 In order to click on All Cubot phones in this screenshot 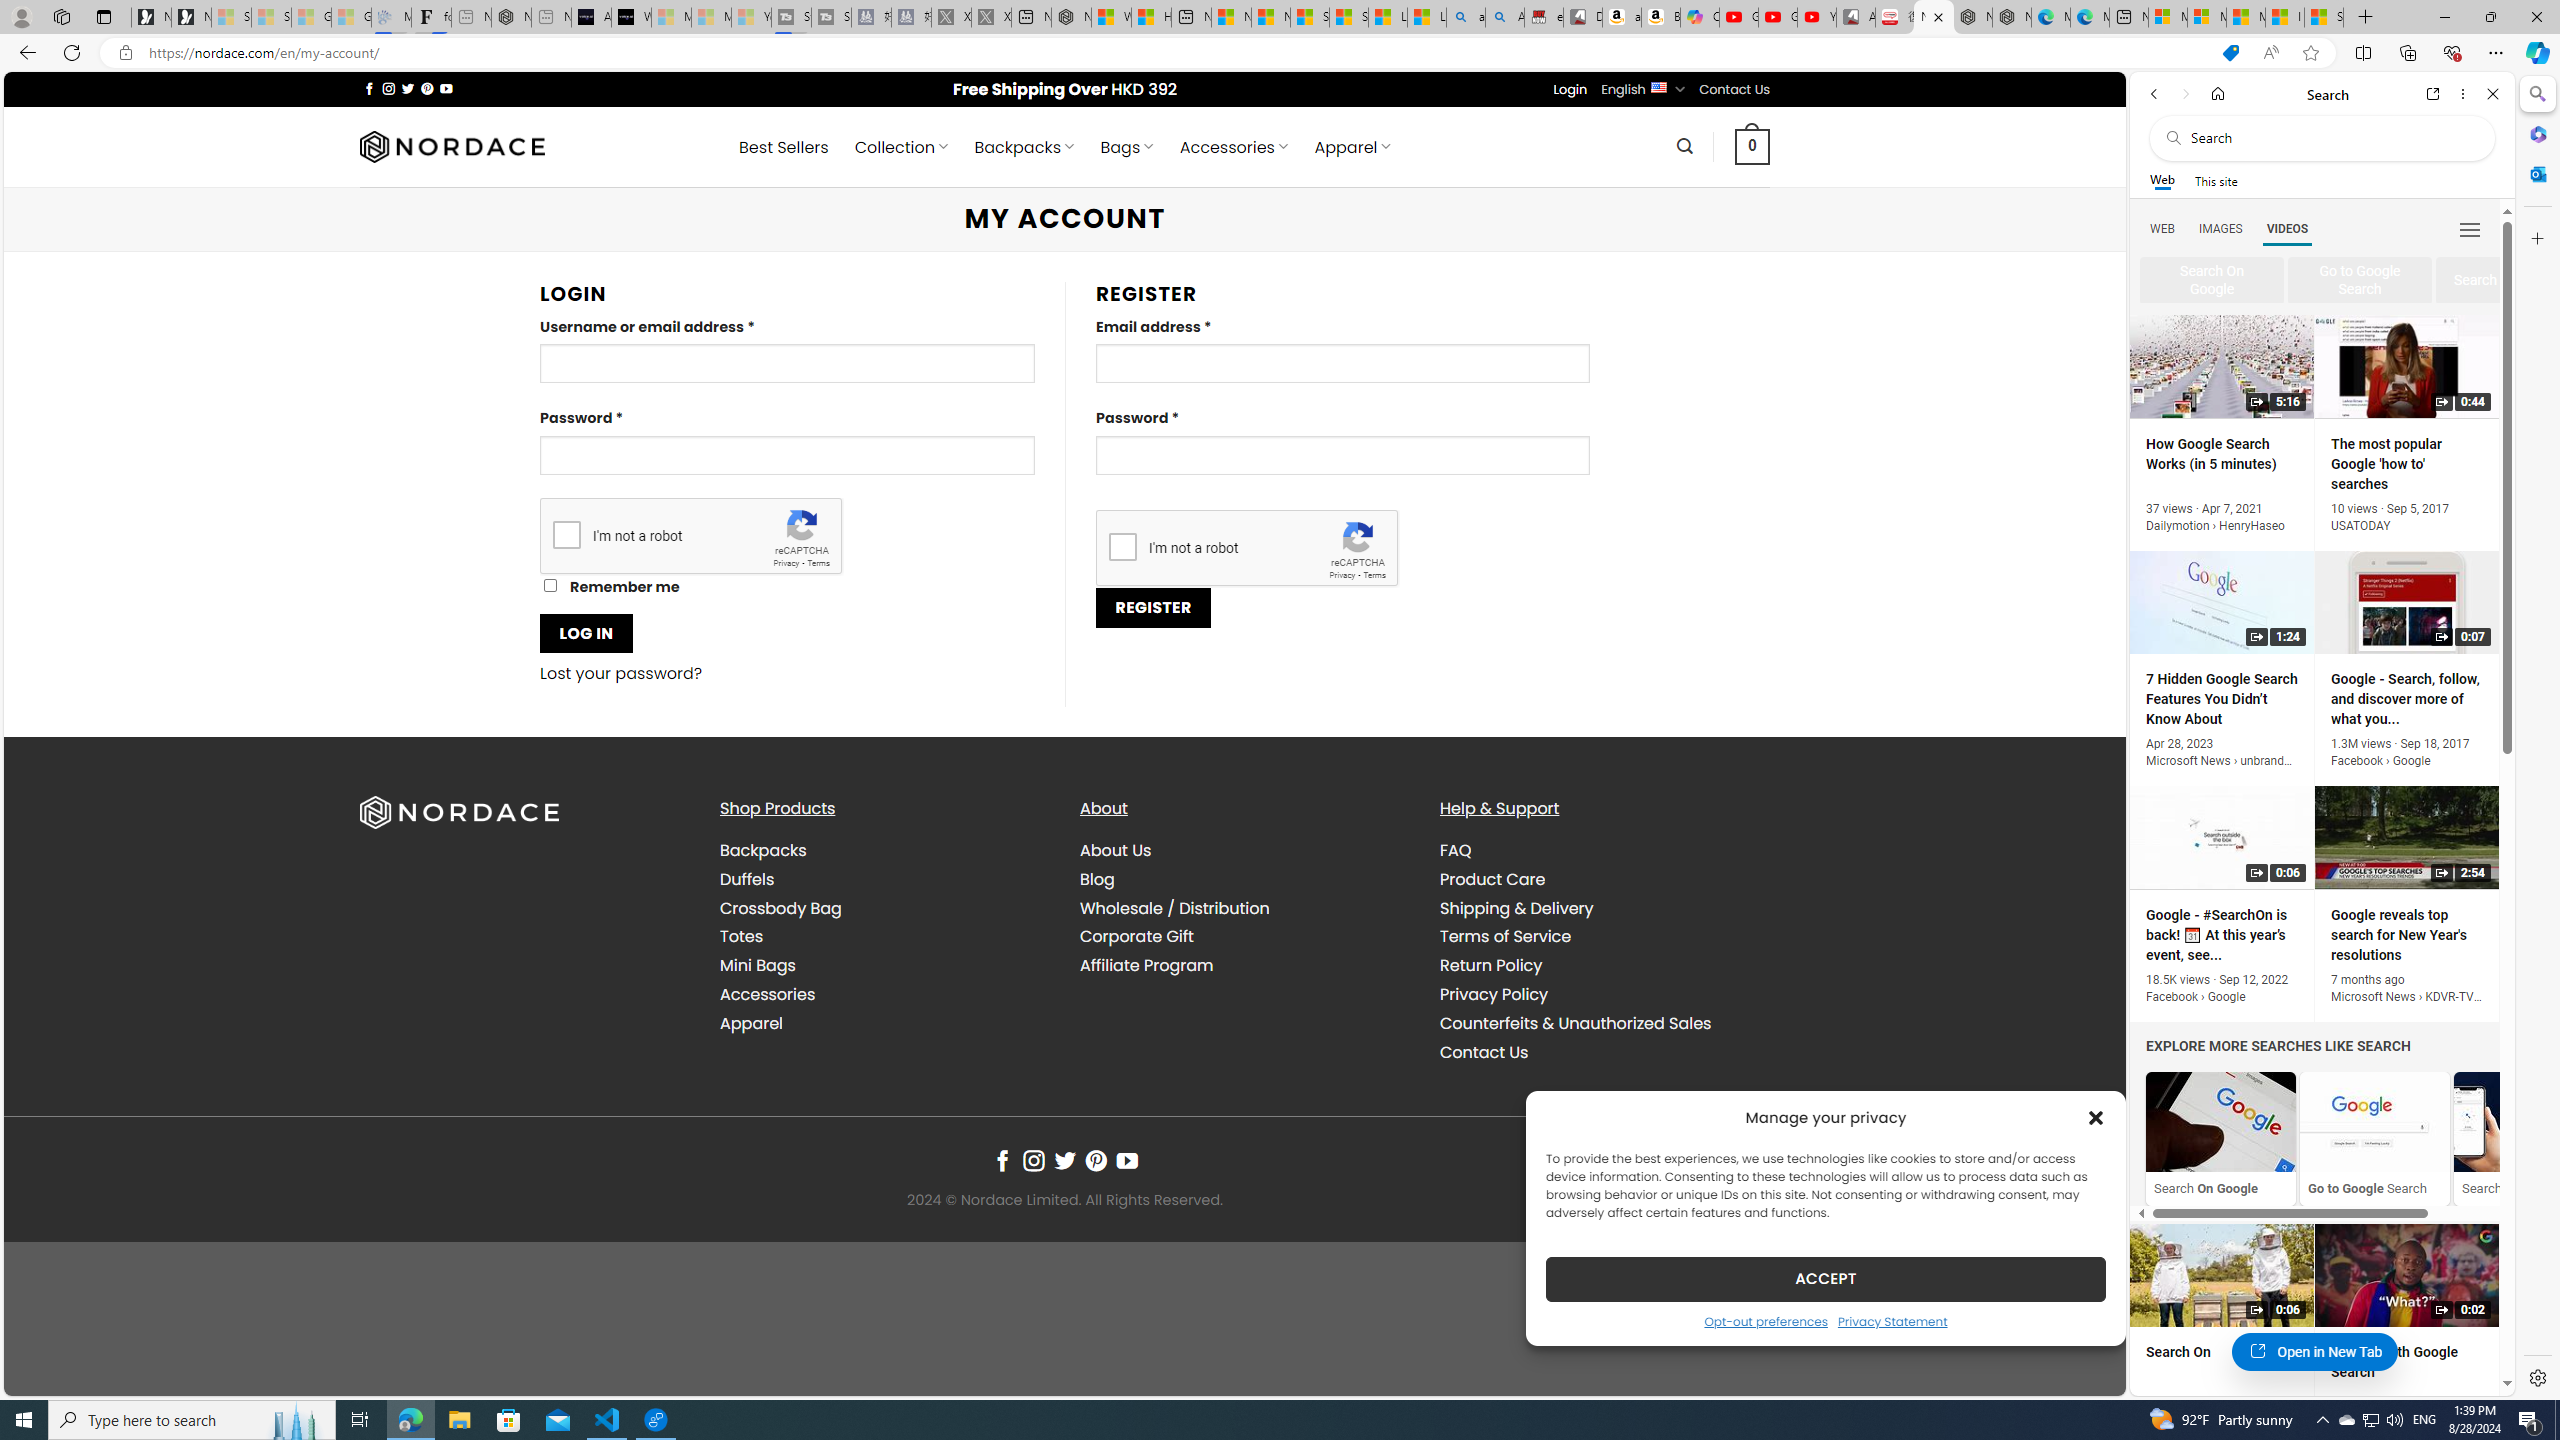, I will do `click(1856, 17)`.